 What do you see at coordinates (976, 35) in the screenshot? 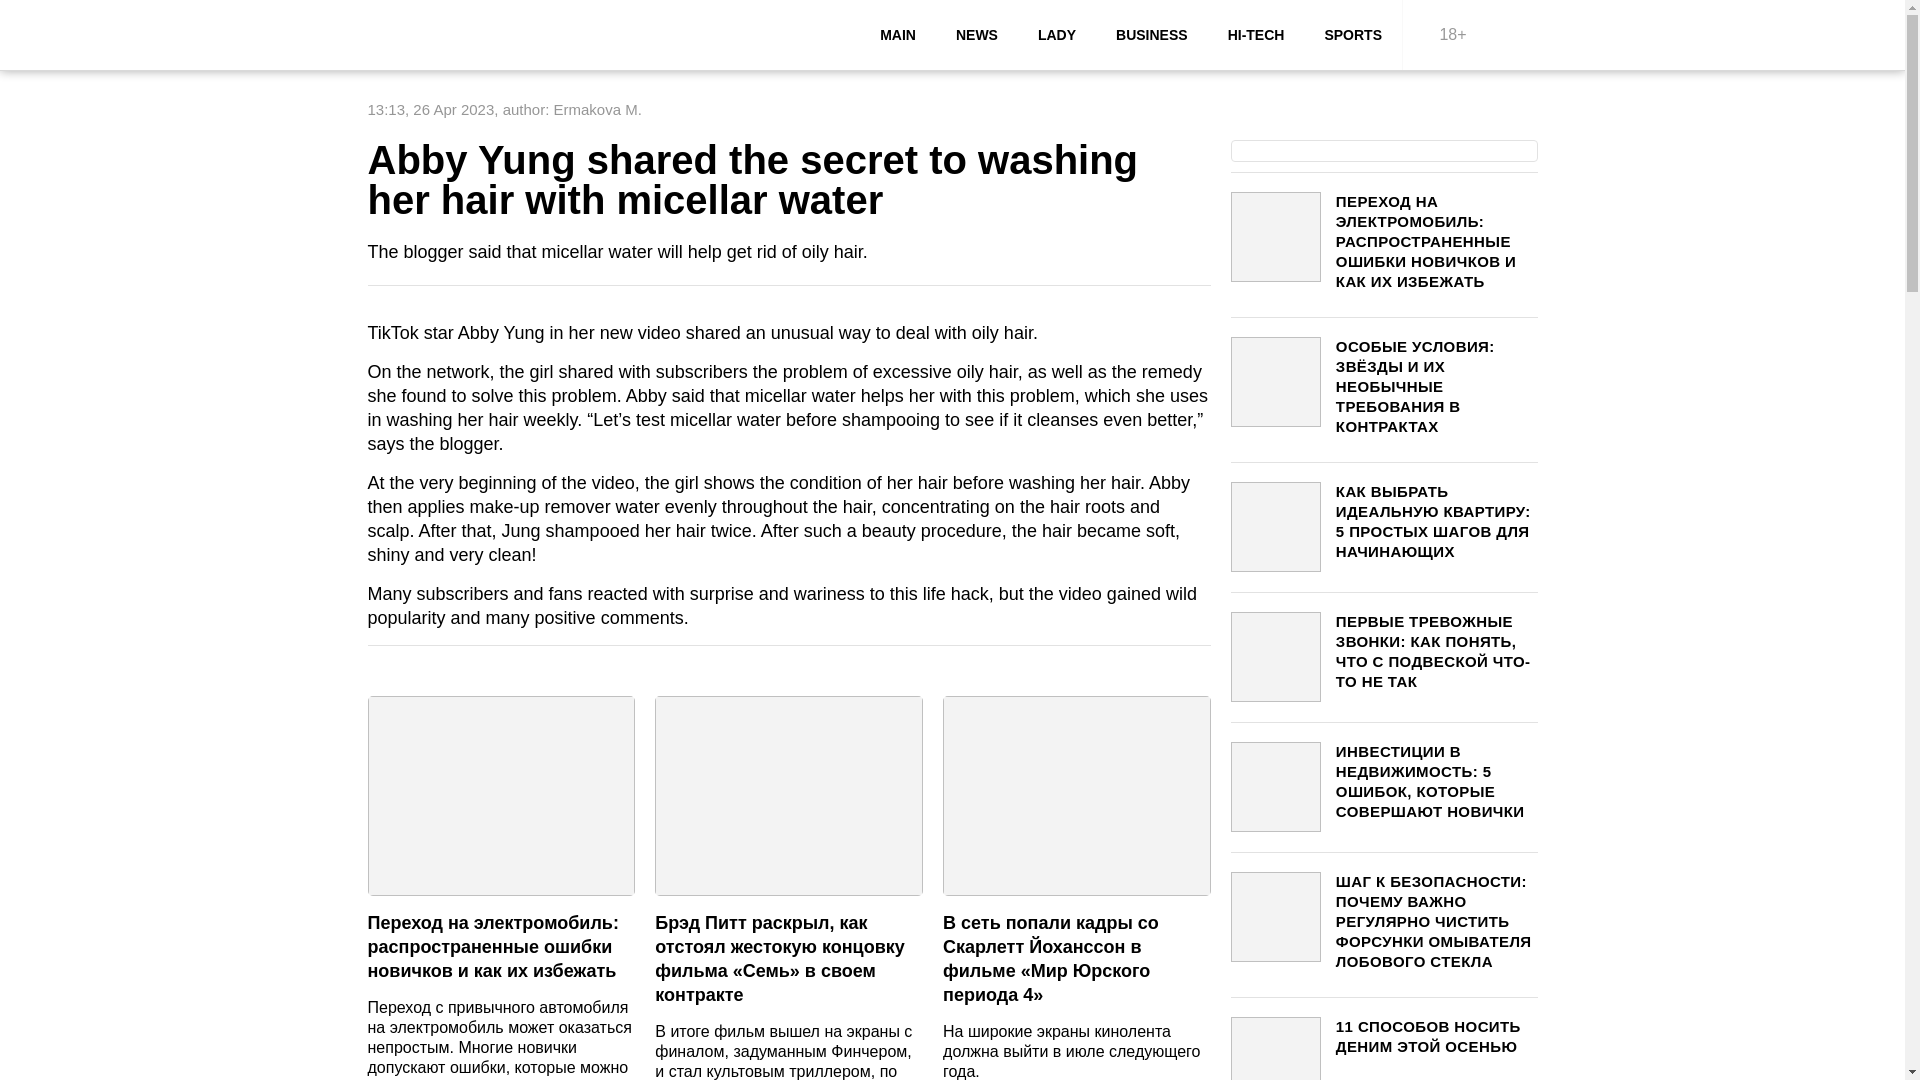
I see `NEWS` at bounding box center [976, 35].